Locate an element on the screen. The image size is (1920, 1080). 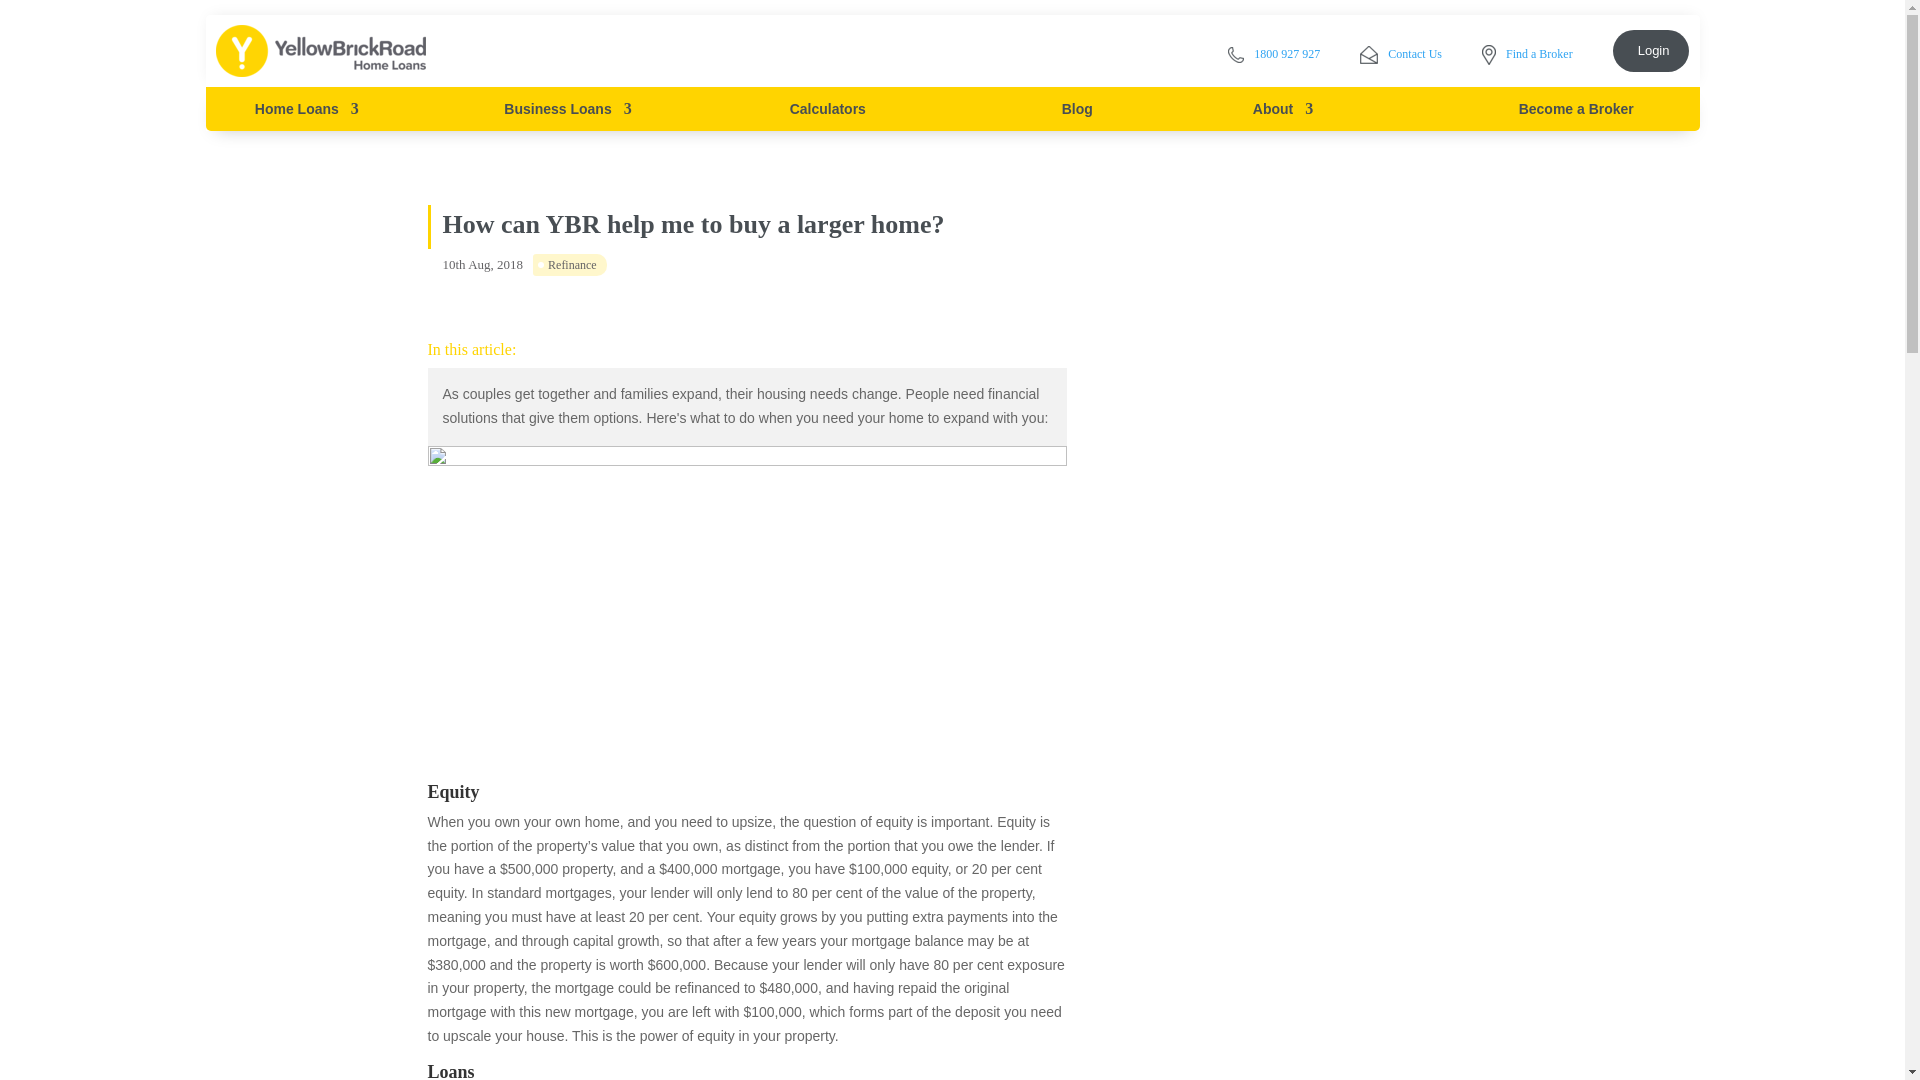
Home Loans is located at coordinates (307, 108).